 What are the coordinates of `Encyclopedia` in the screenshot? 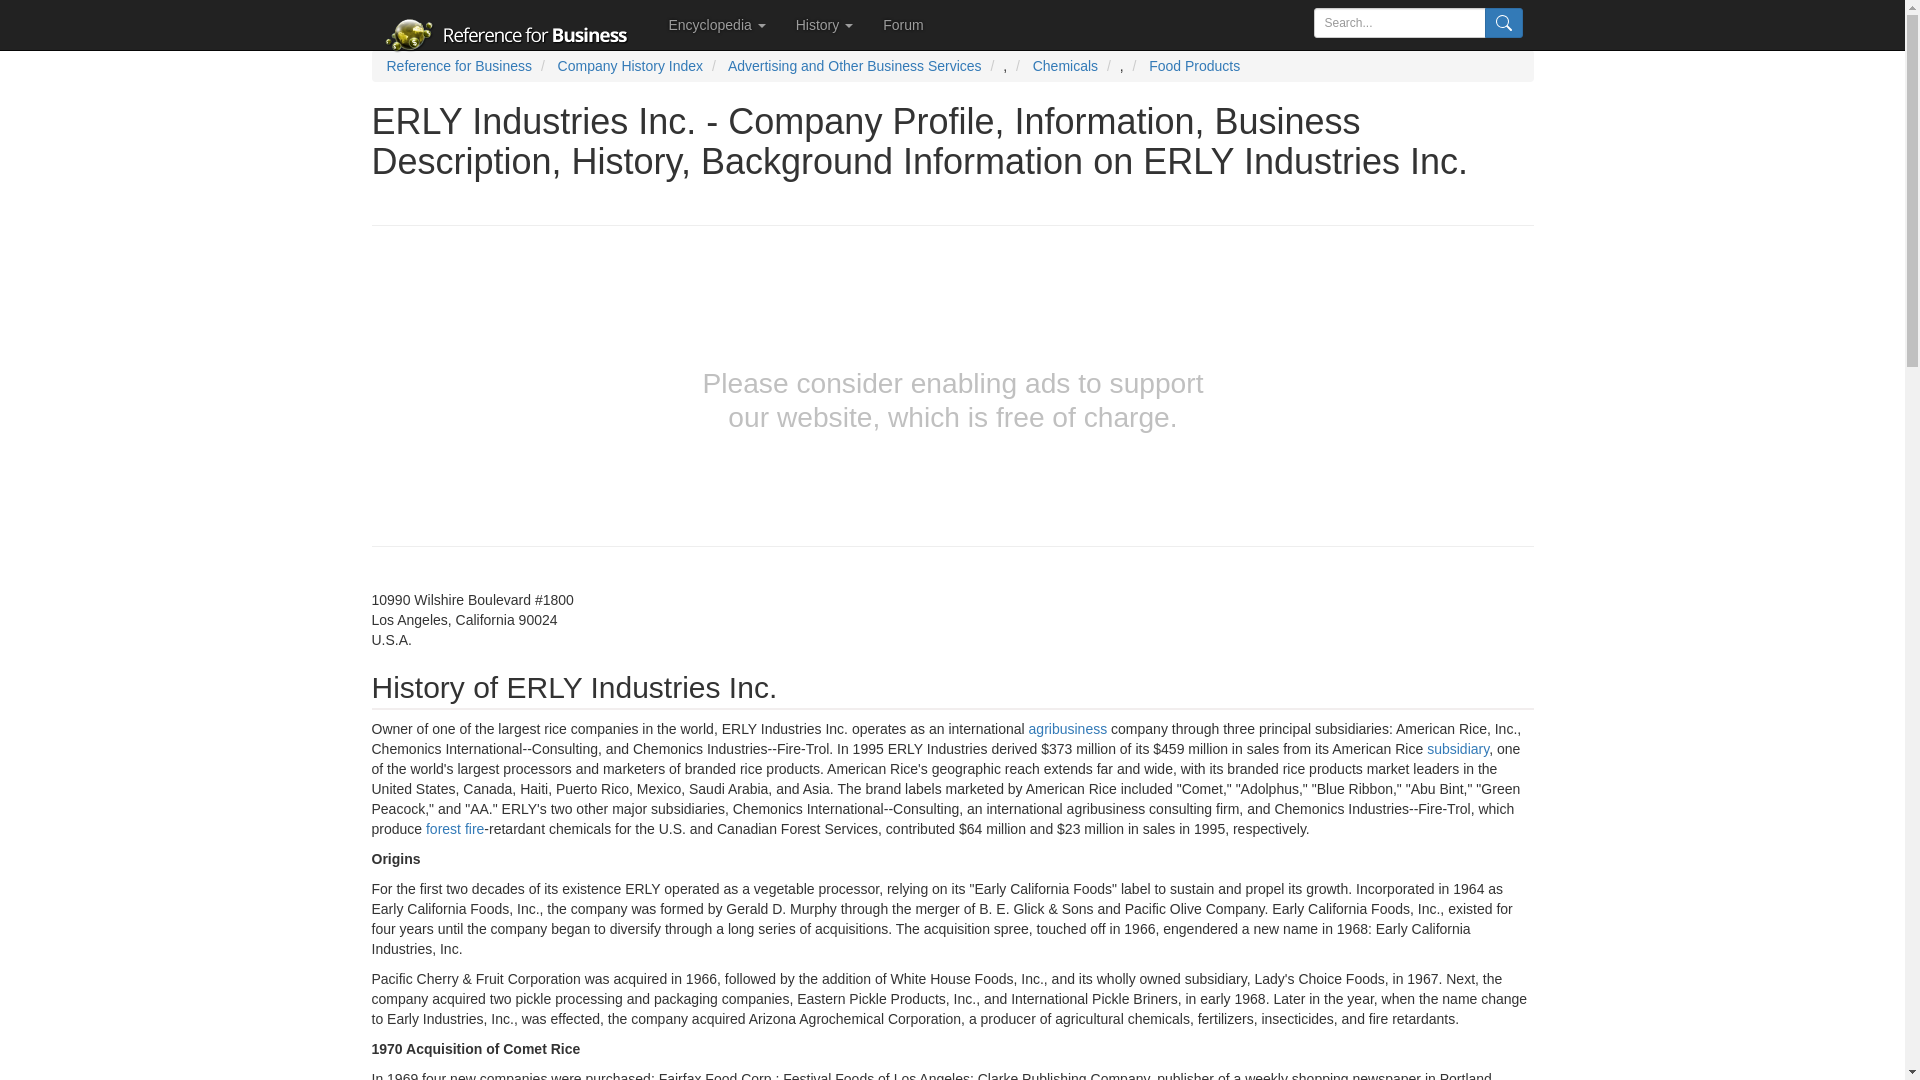 It's located at (718, 24).